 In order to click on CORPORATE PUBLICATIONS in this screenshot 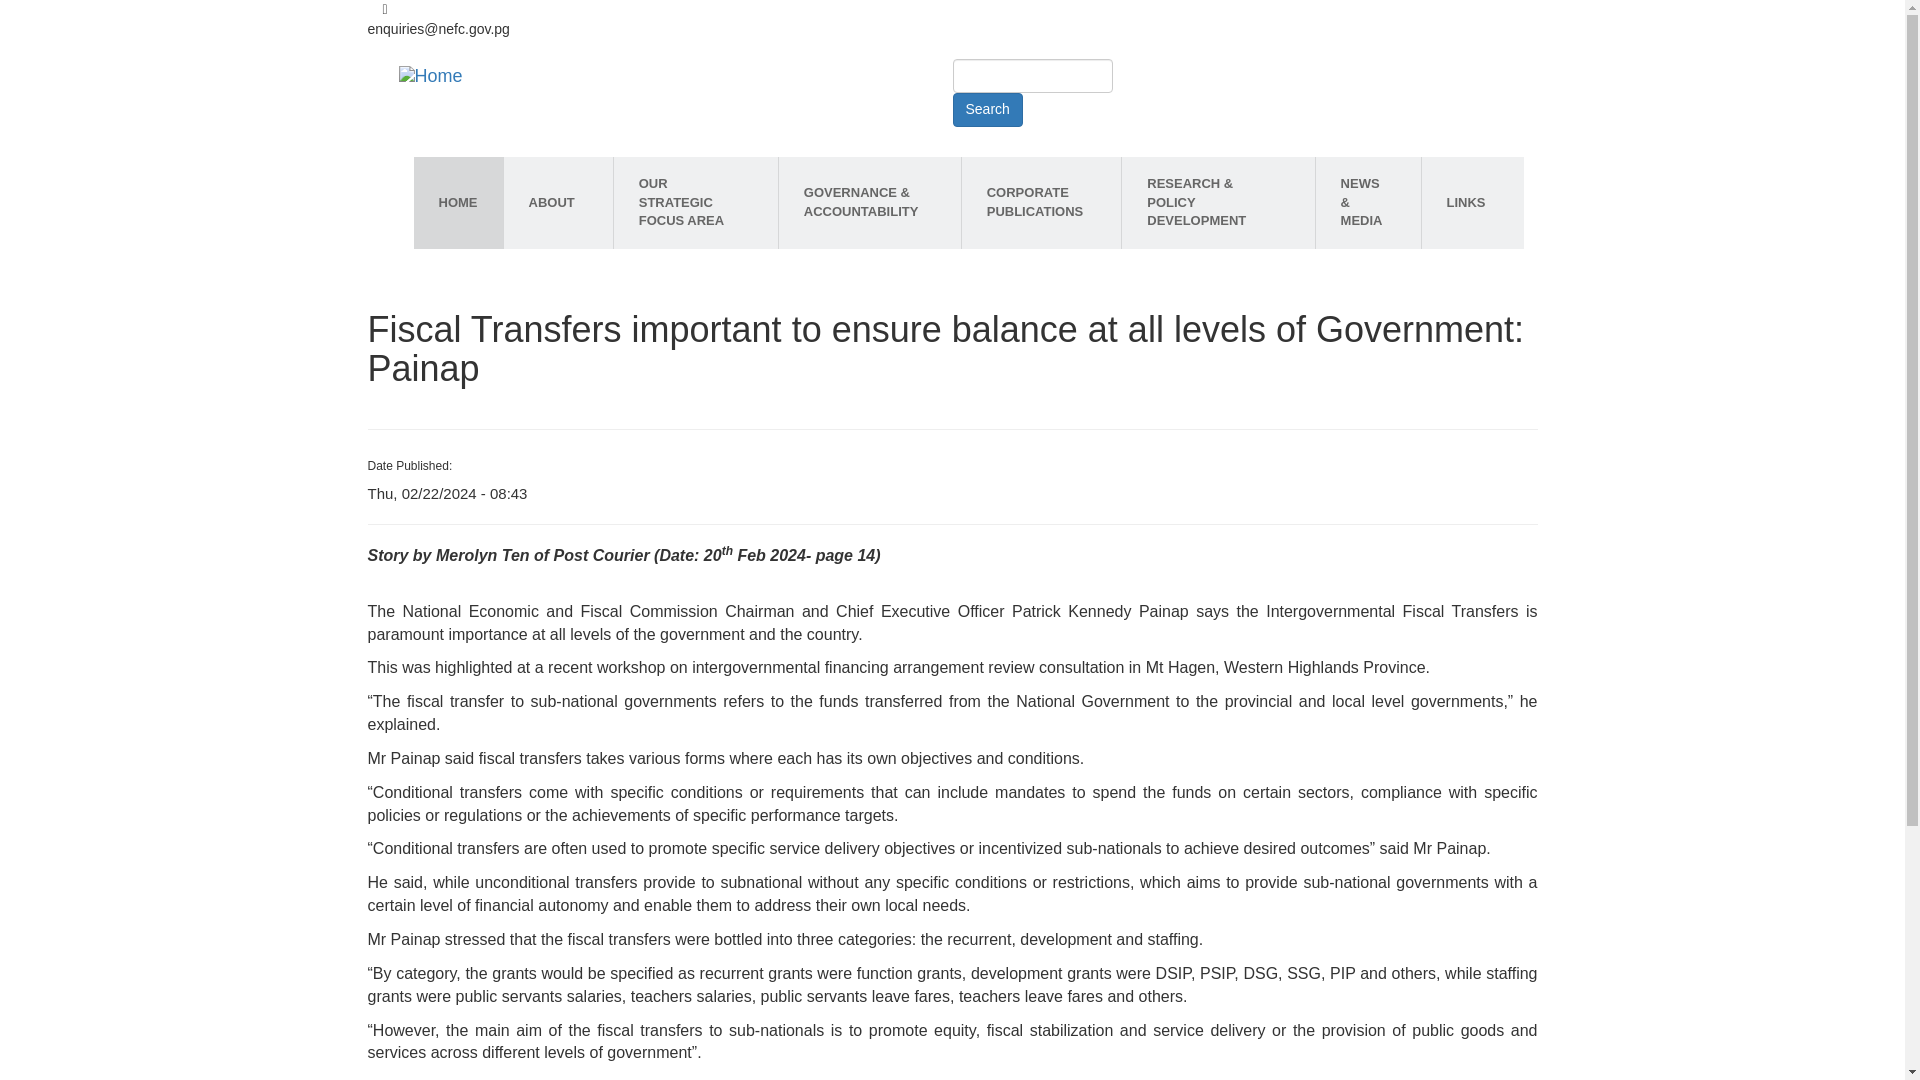, I will do `click(1041, 202)`.